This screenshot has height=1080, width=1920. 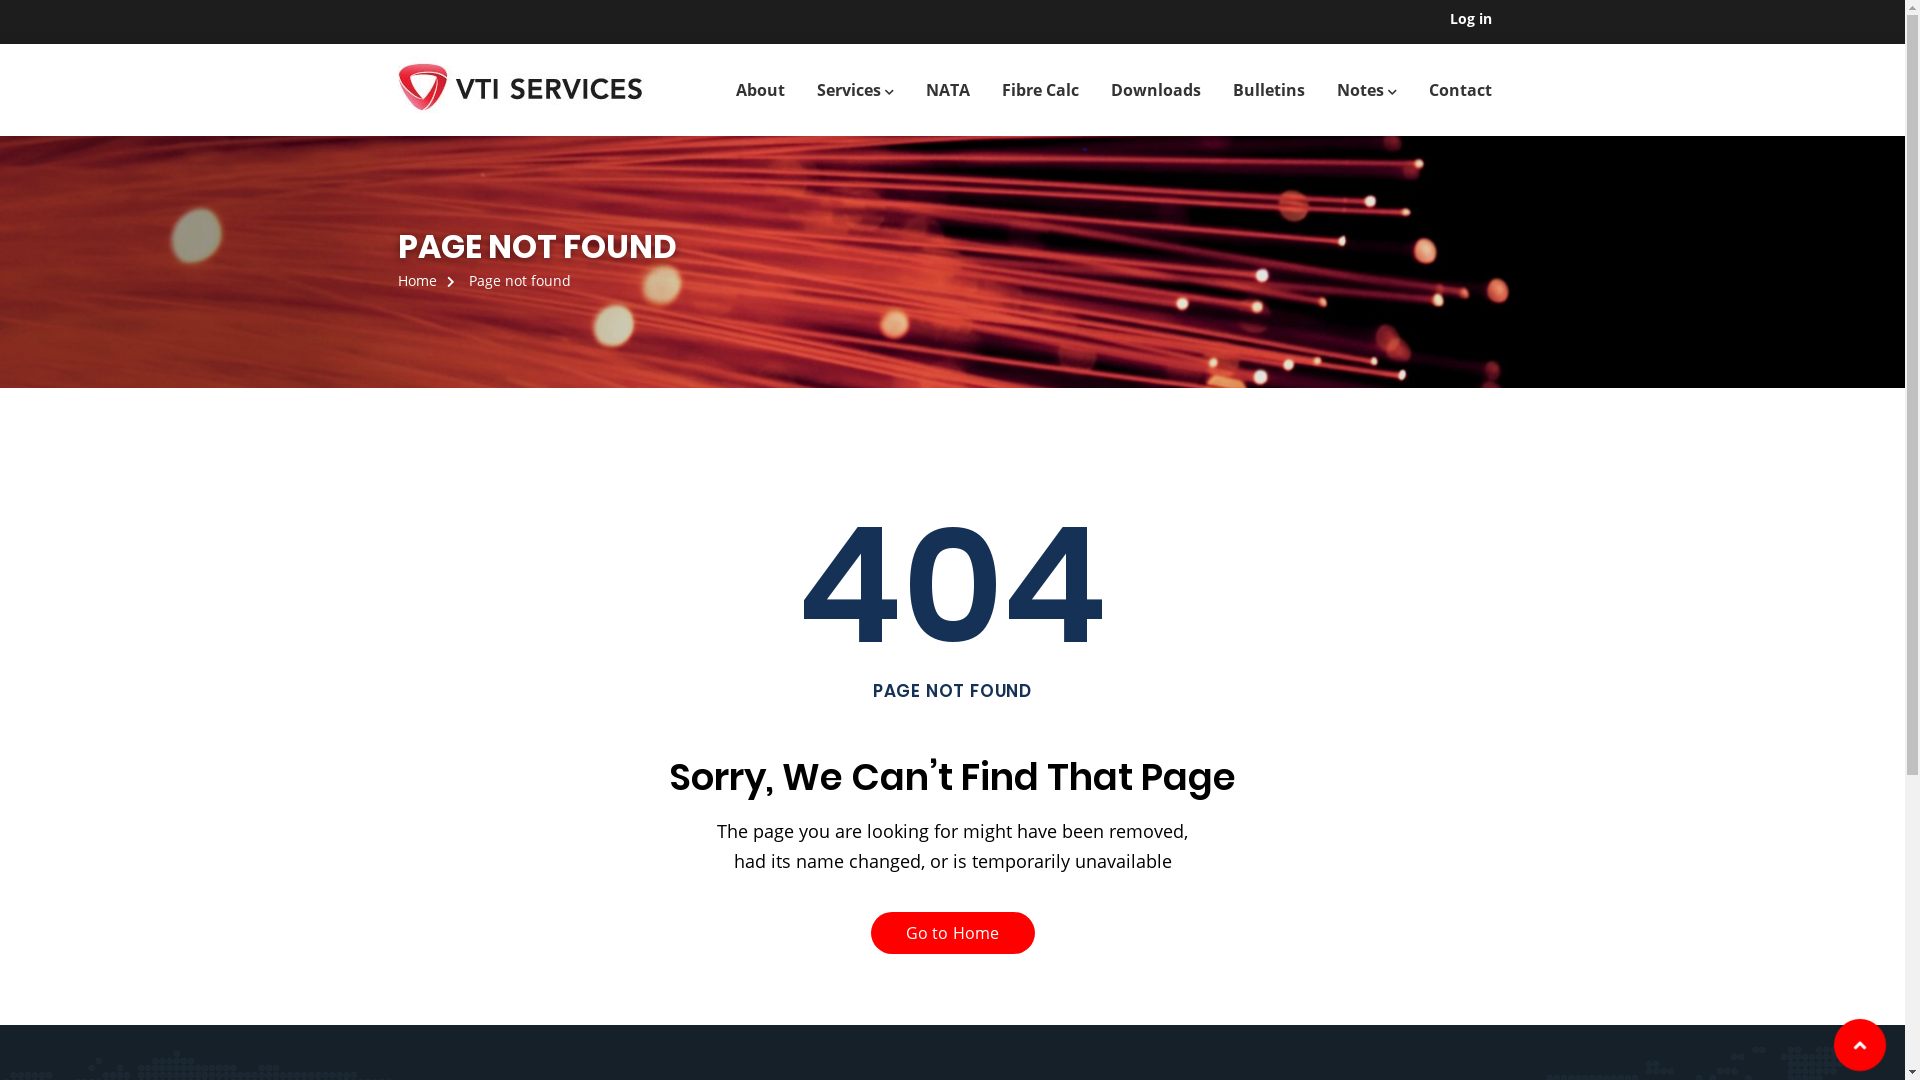 I want to click on NATA, so click(x=948, y=90).